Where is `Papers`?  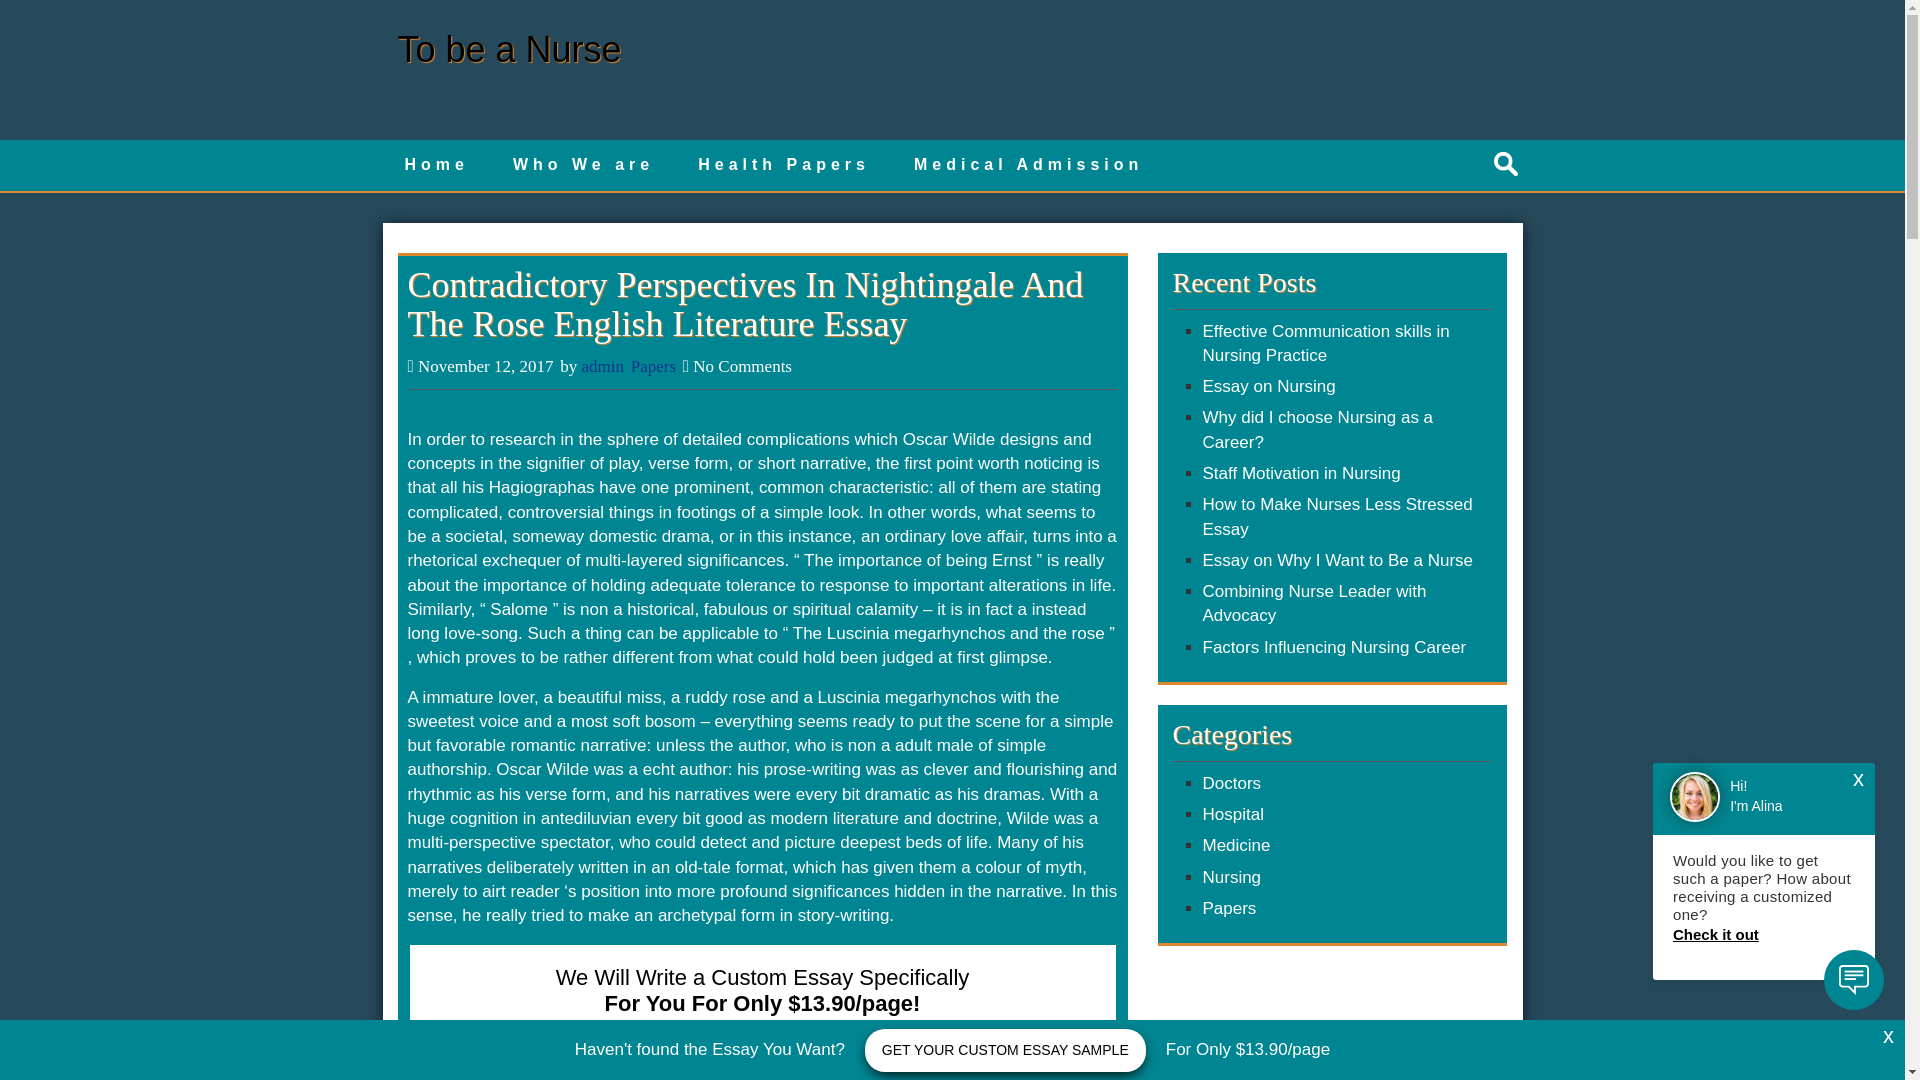
Papers is located at coordinates (1228, 908).